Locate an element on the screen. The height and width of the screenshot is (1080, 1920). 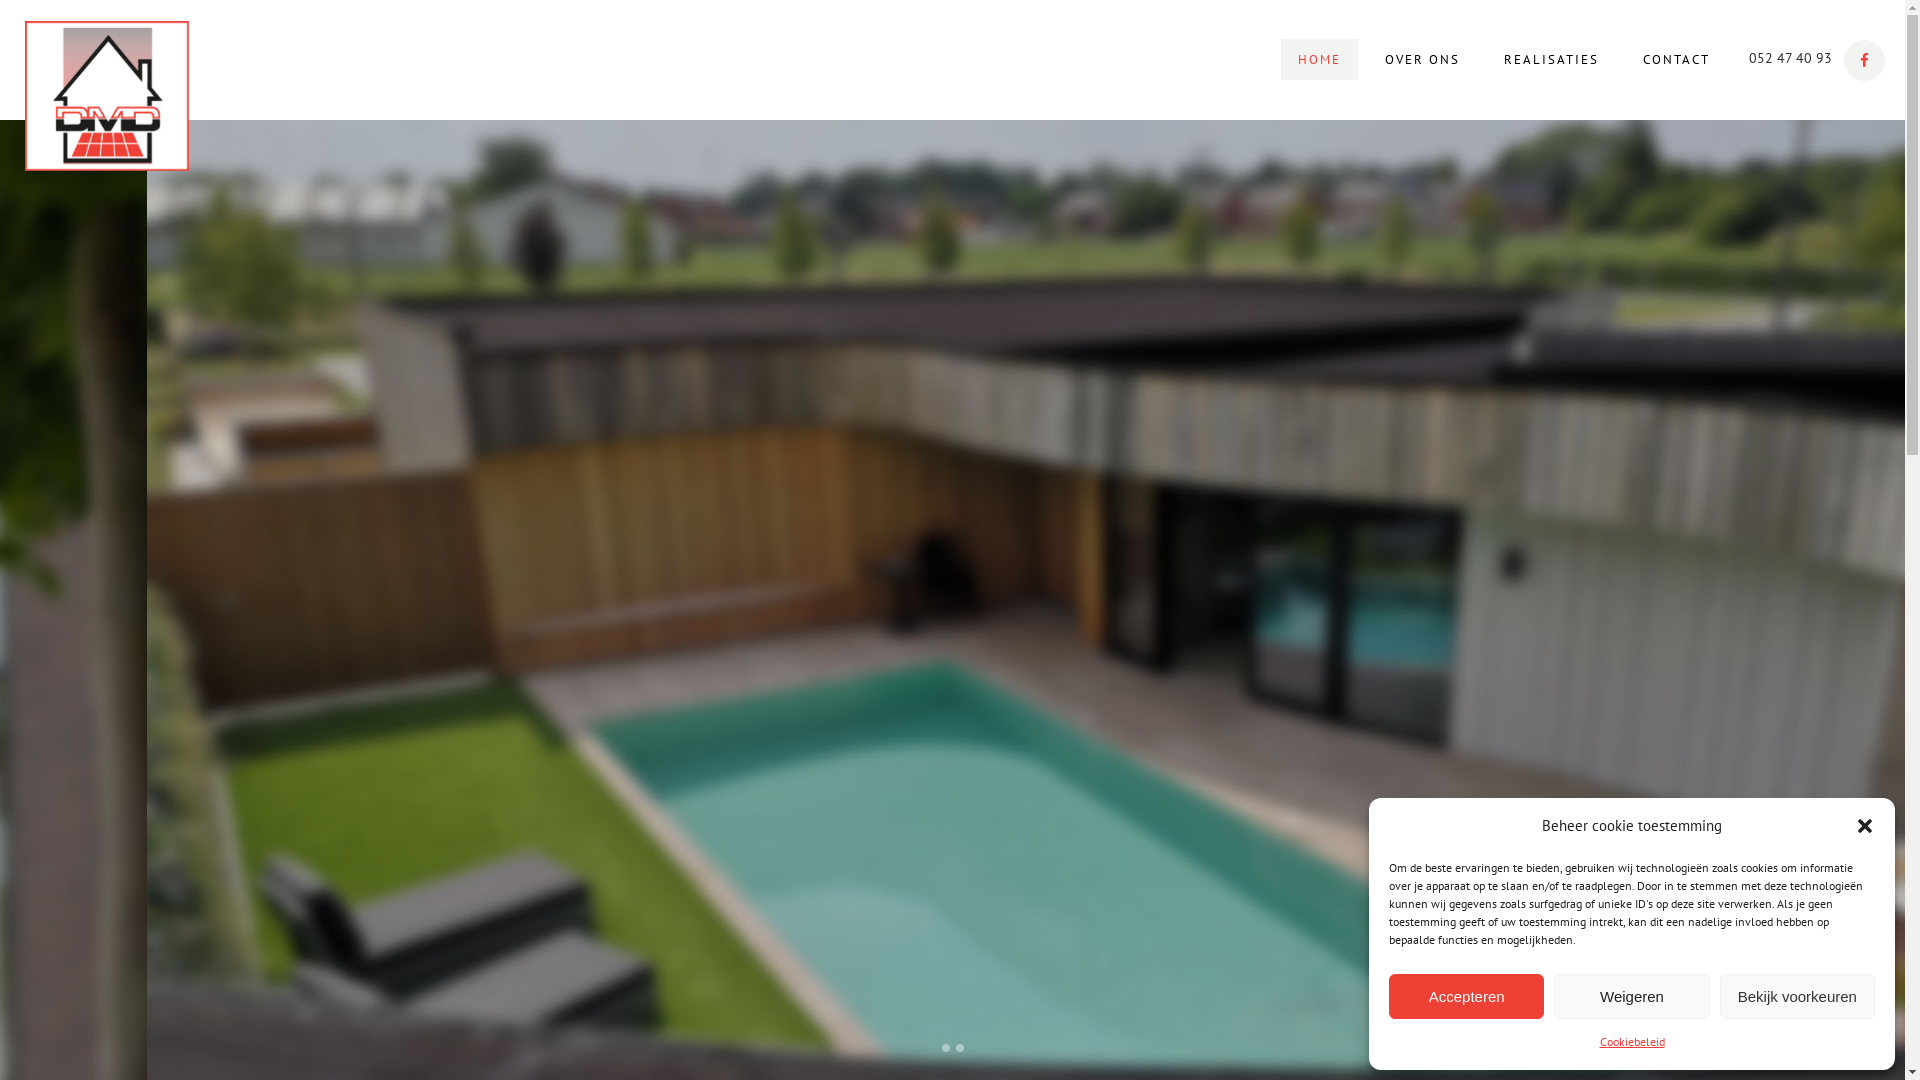
Bekijk voorkeuren is located at coordinates (1798, 996).